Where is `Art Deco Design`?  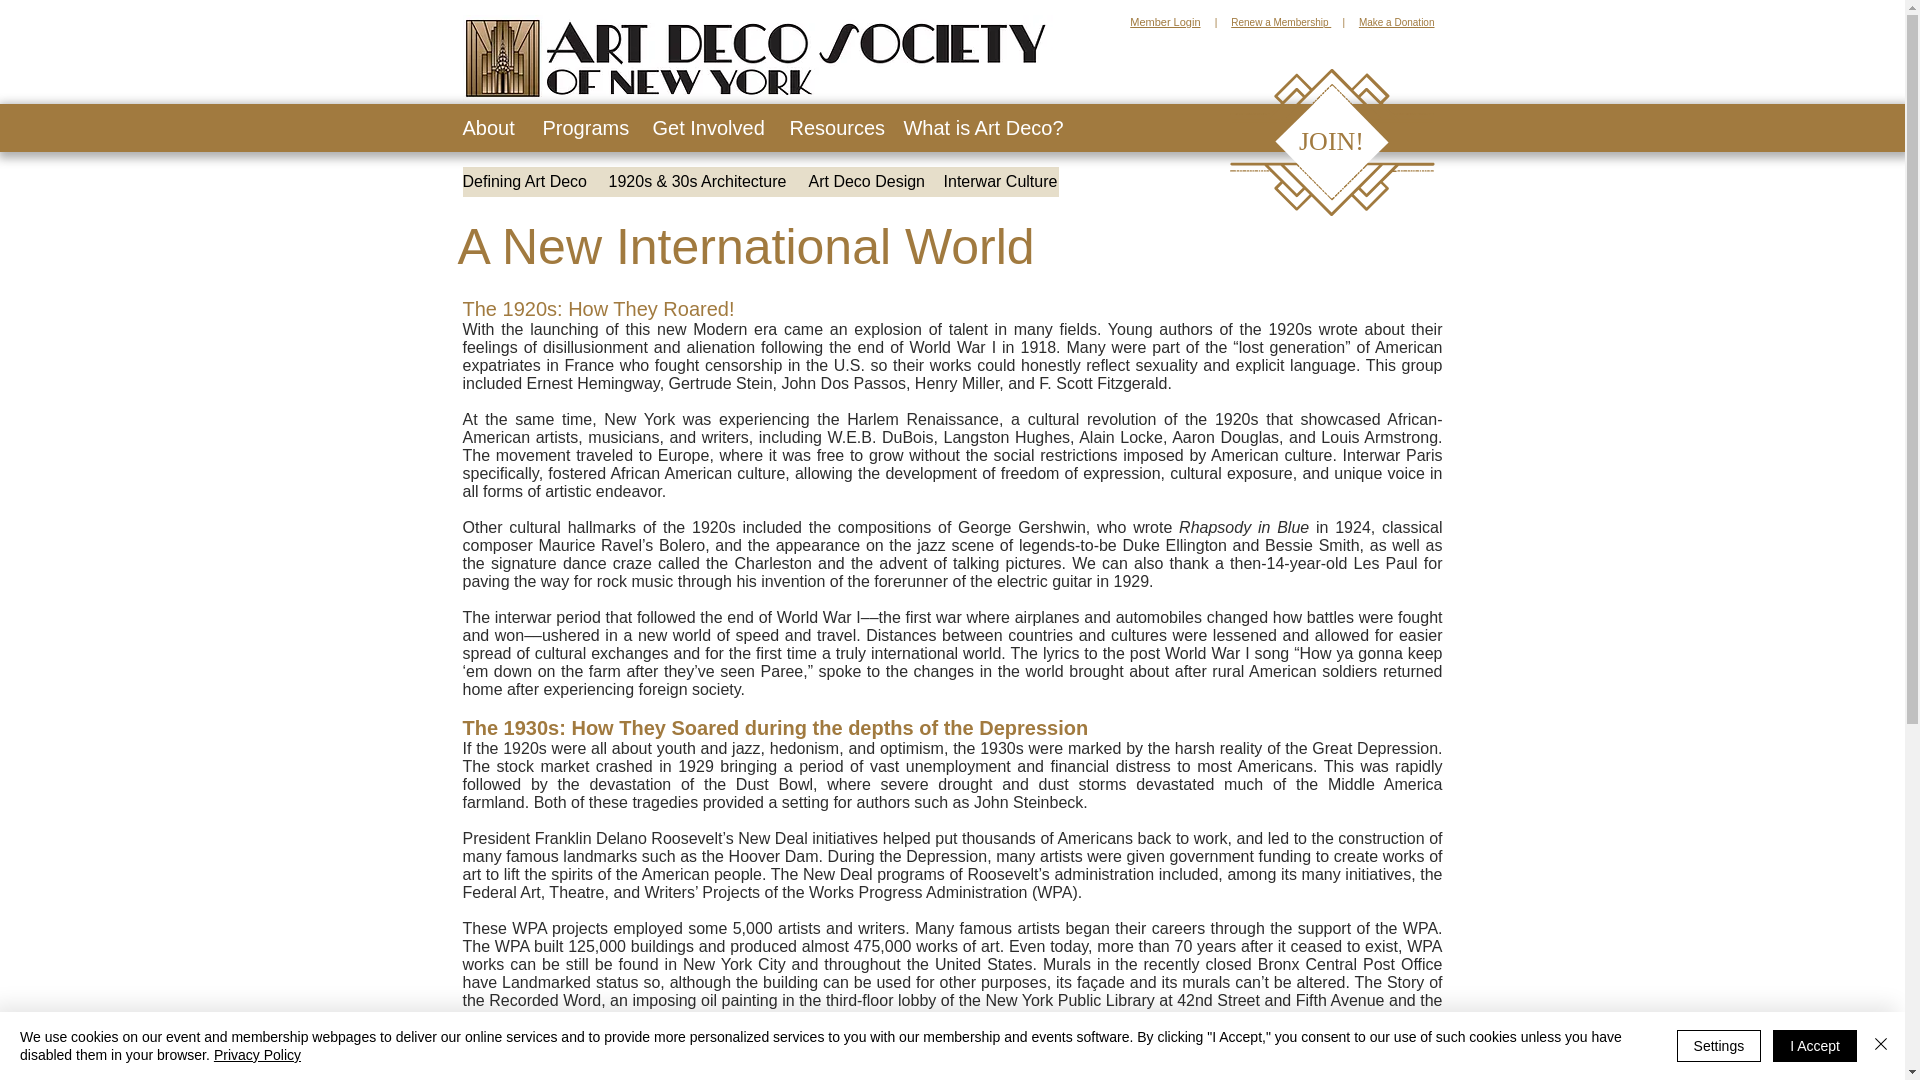 Art Deco Design is located at coordinates (866, 182).